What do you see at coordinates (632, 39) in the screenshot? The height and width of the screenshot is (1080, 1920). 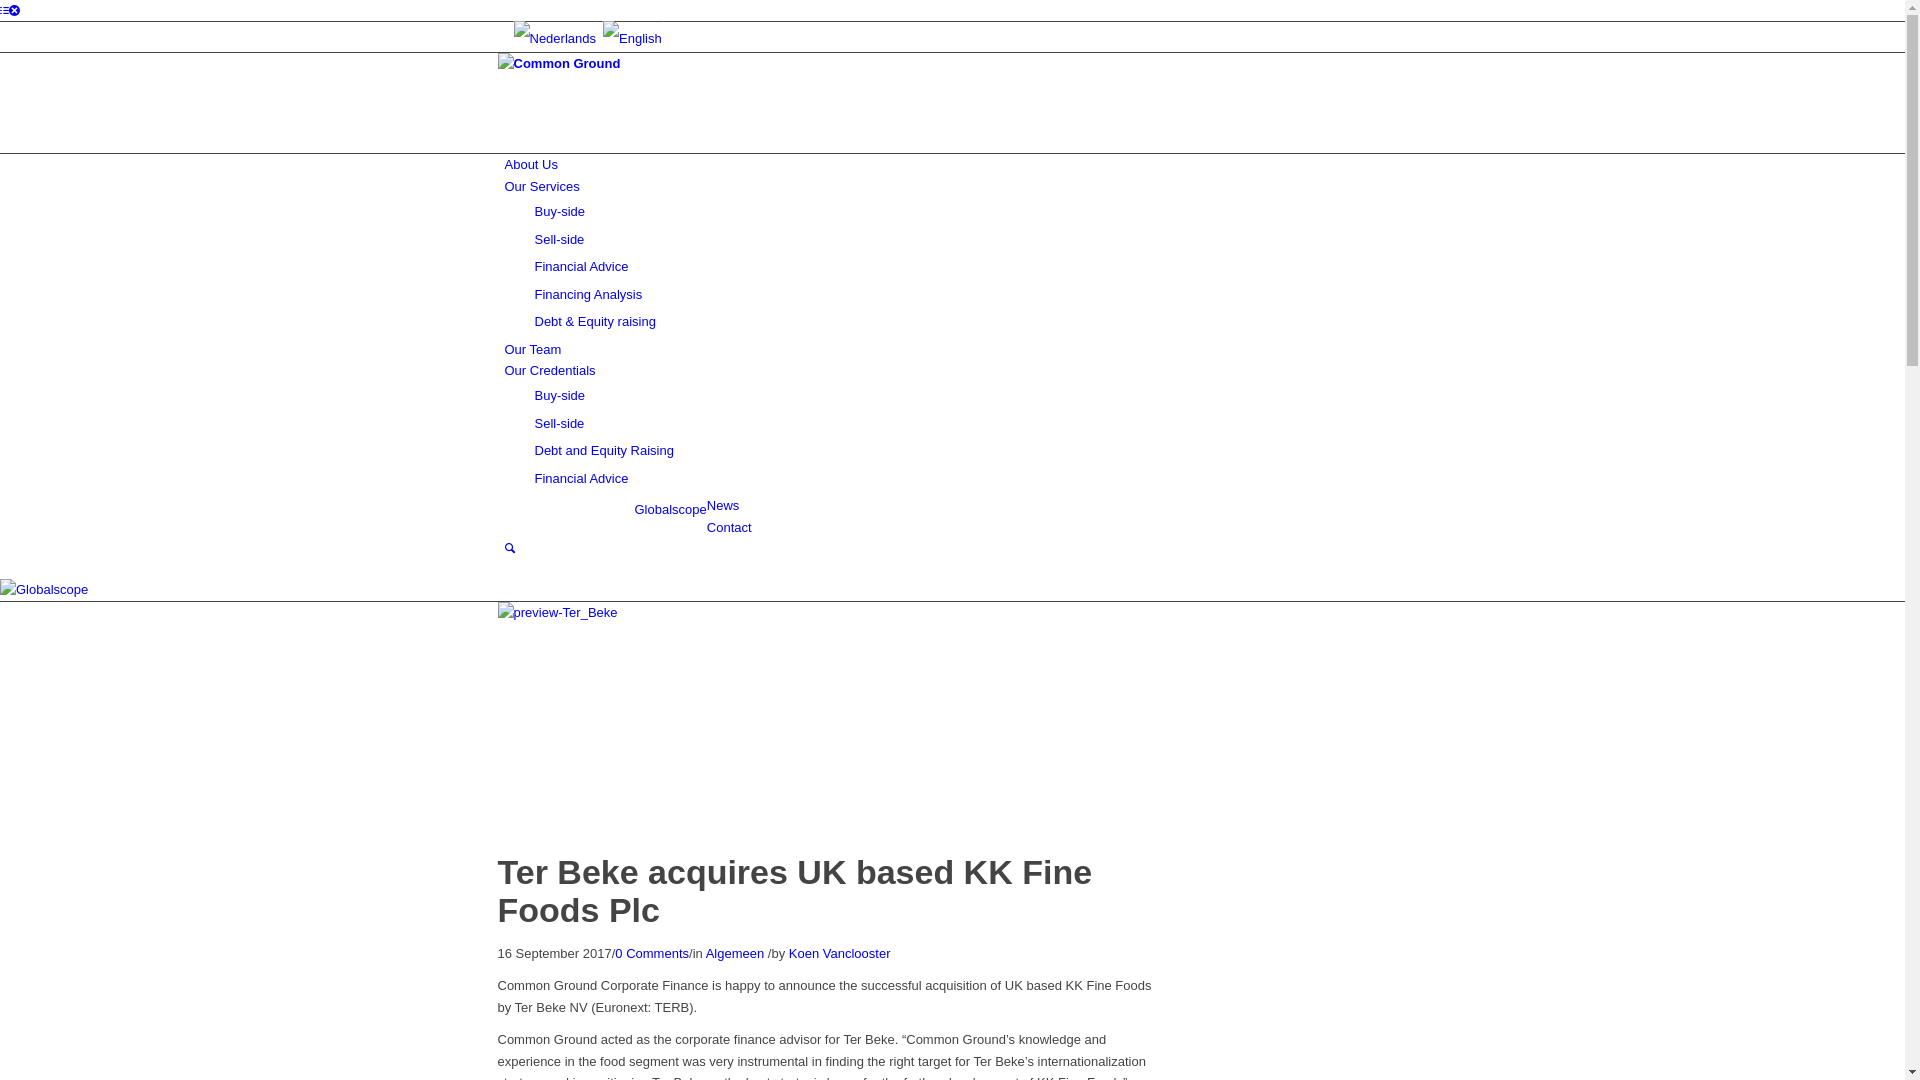 I see `English` at bounding box center [632, 39].